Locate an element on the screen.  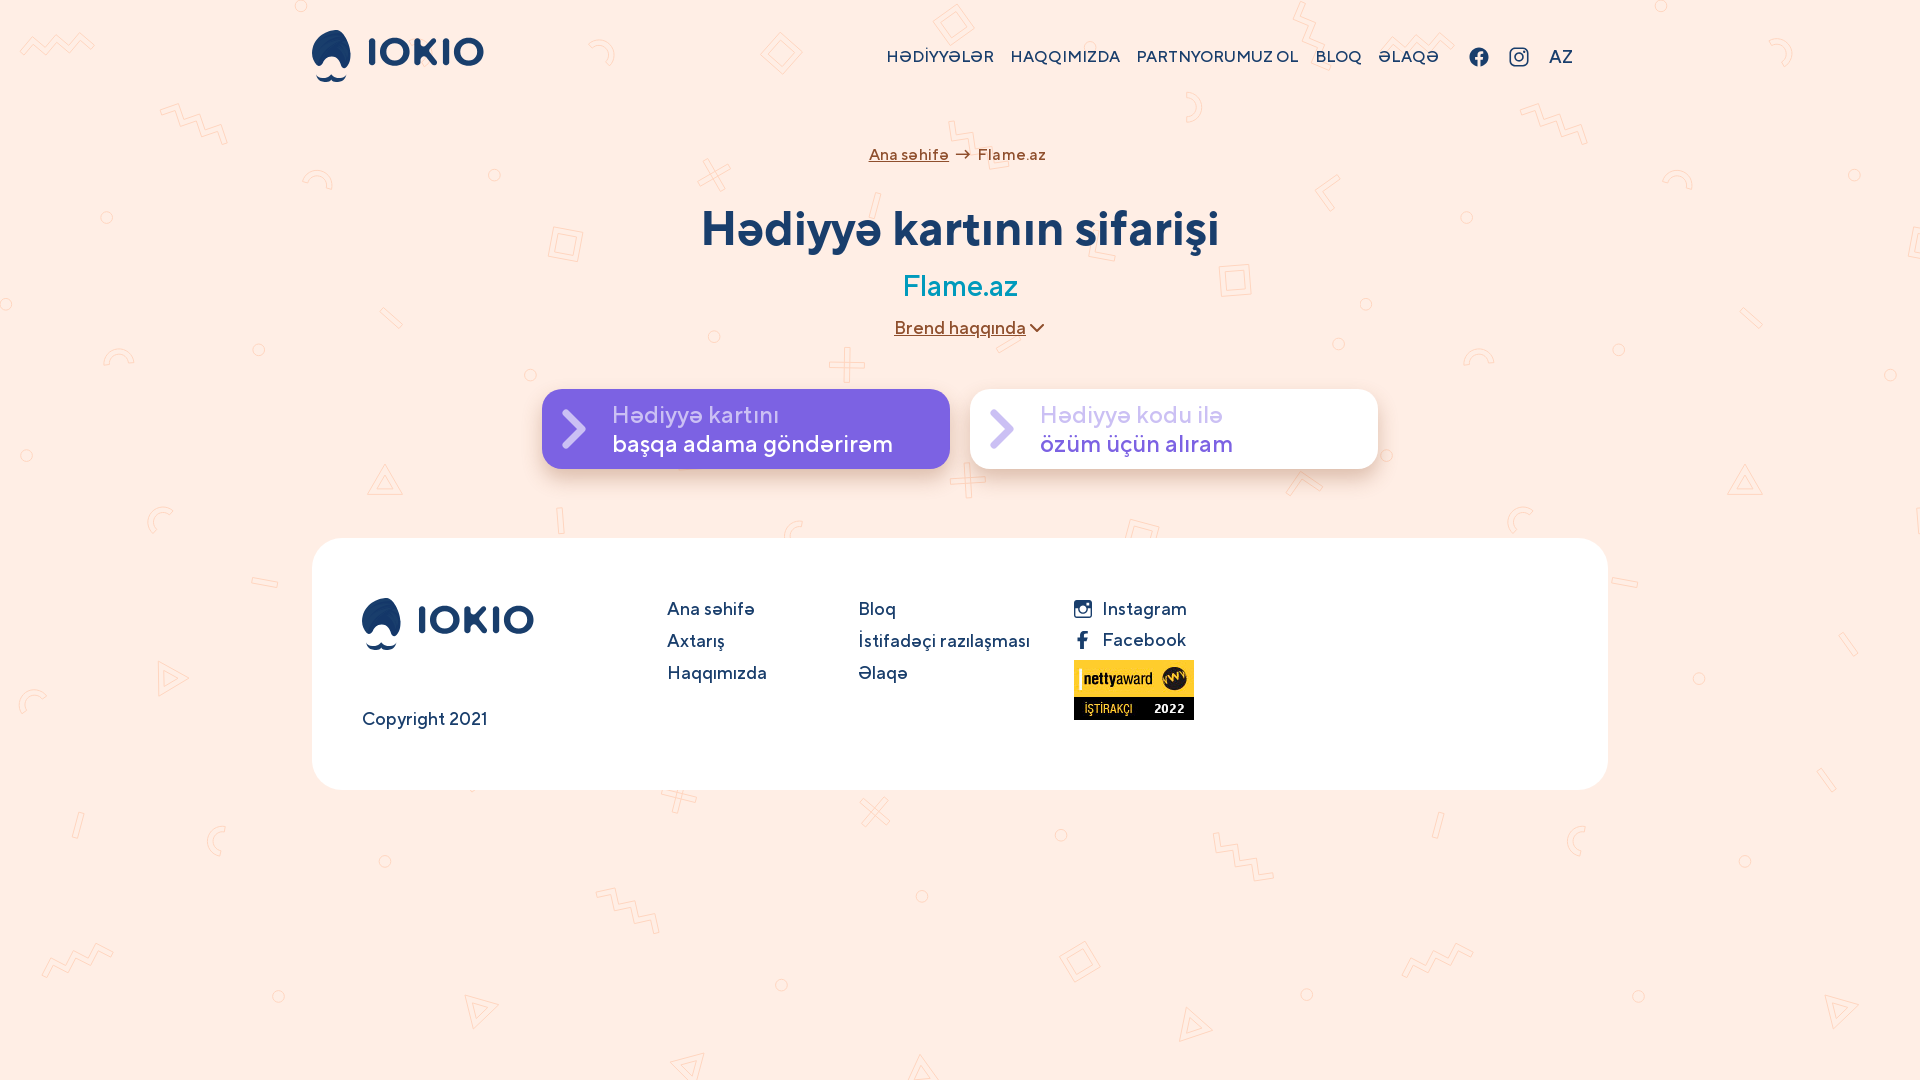
Bloq is located at coordinates (877, 608).